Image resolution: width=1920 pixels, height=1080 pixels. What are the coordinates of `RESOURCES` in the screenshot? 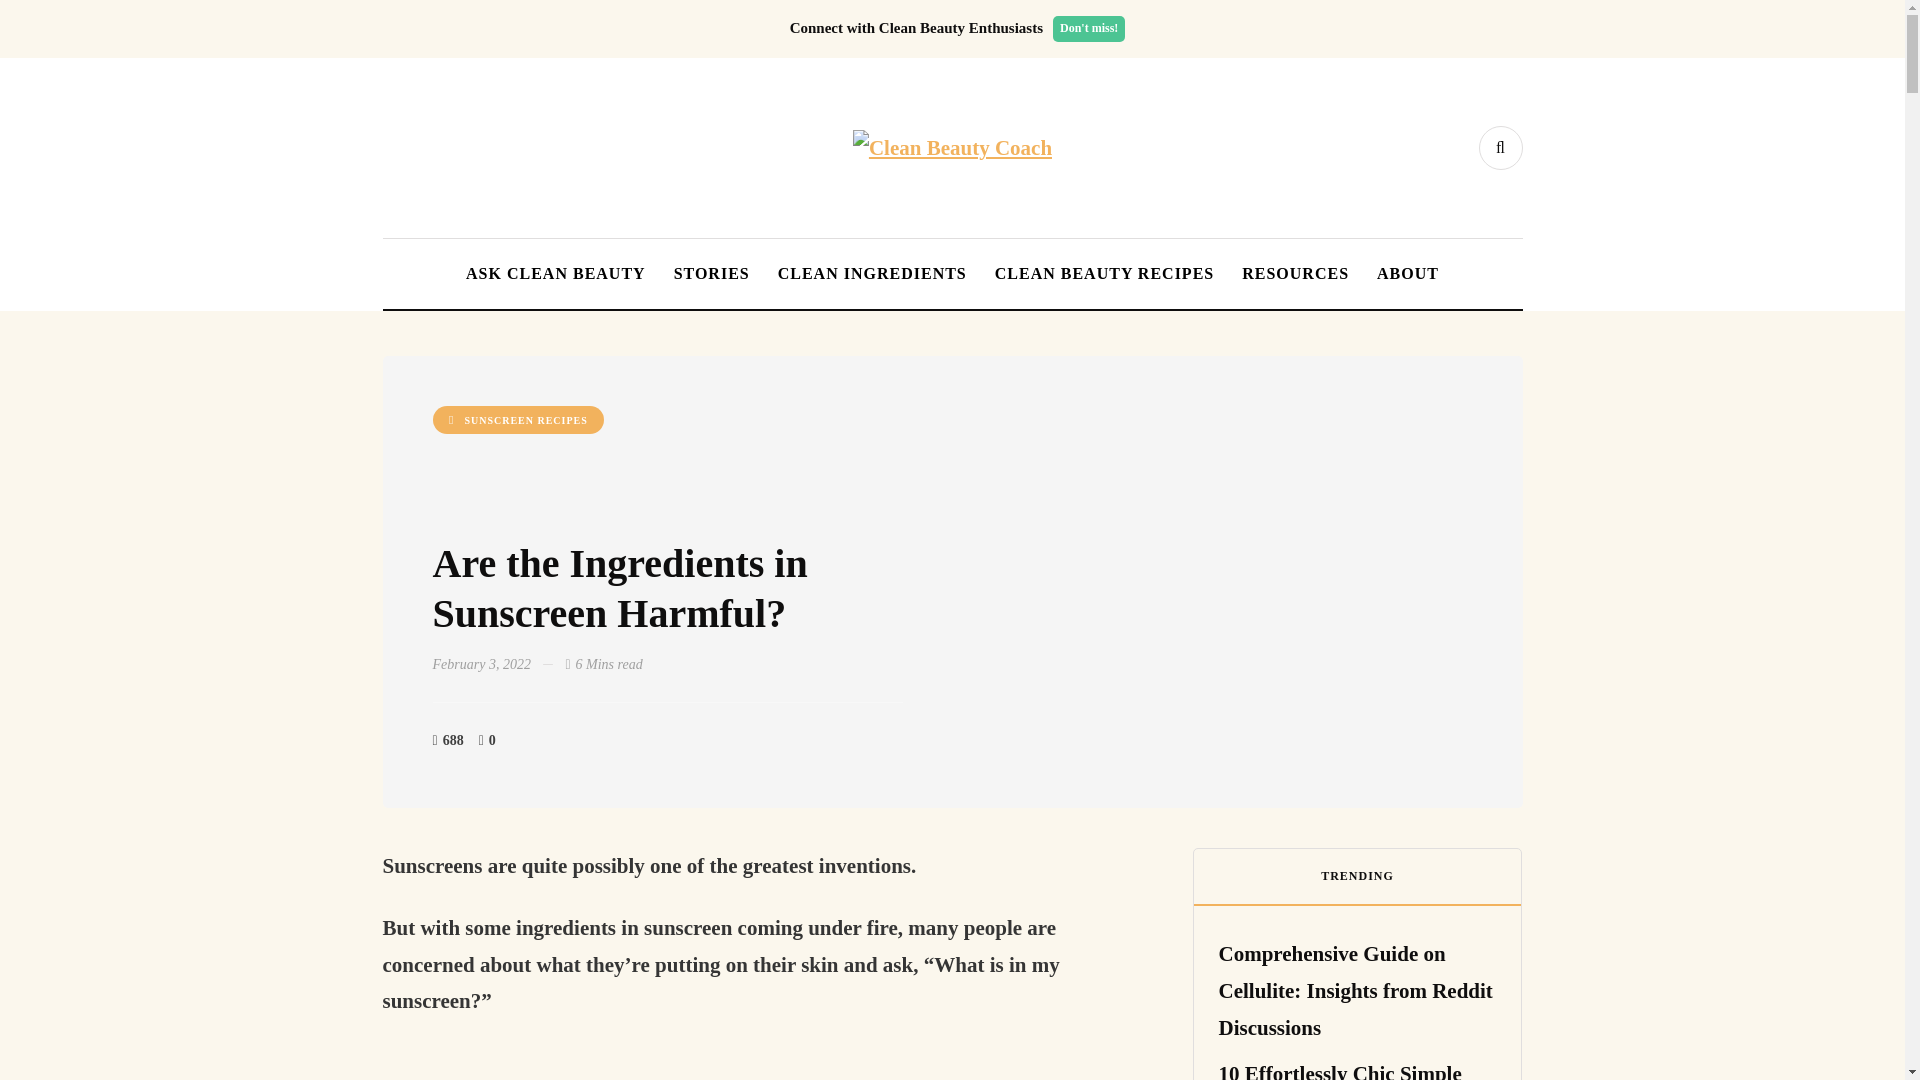 It's located at (1296, 273).